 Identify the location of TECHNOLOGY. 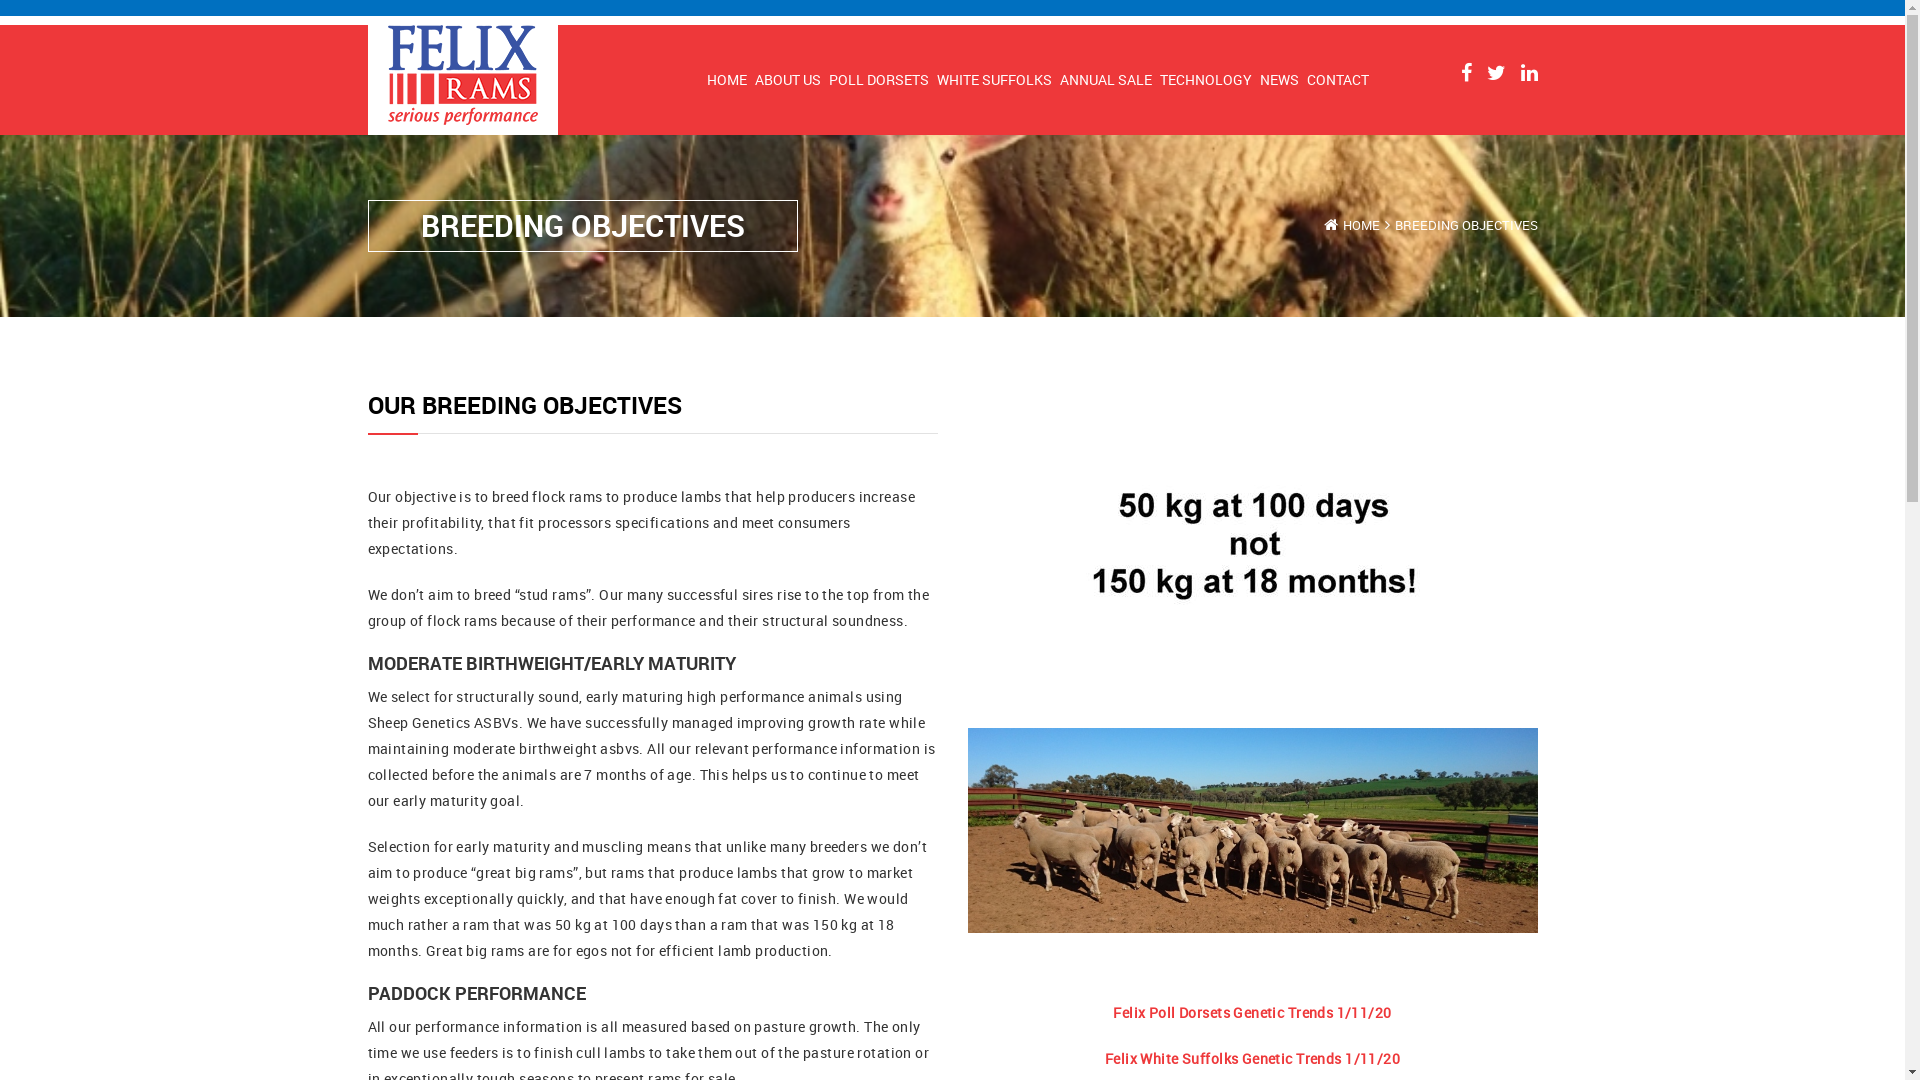
(1206, 80).